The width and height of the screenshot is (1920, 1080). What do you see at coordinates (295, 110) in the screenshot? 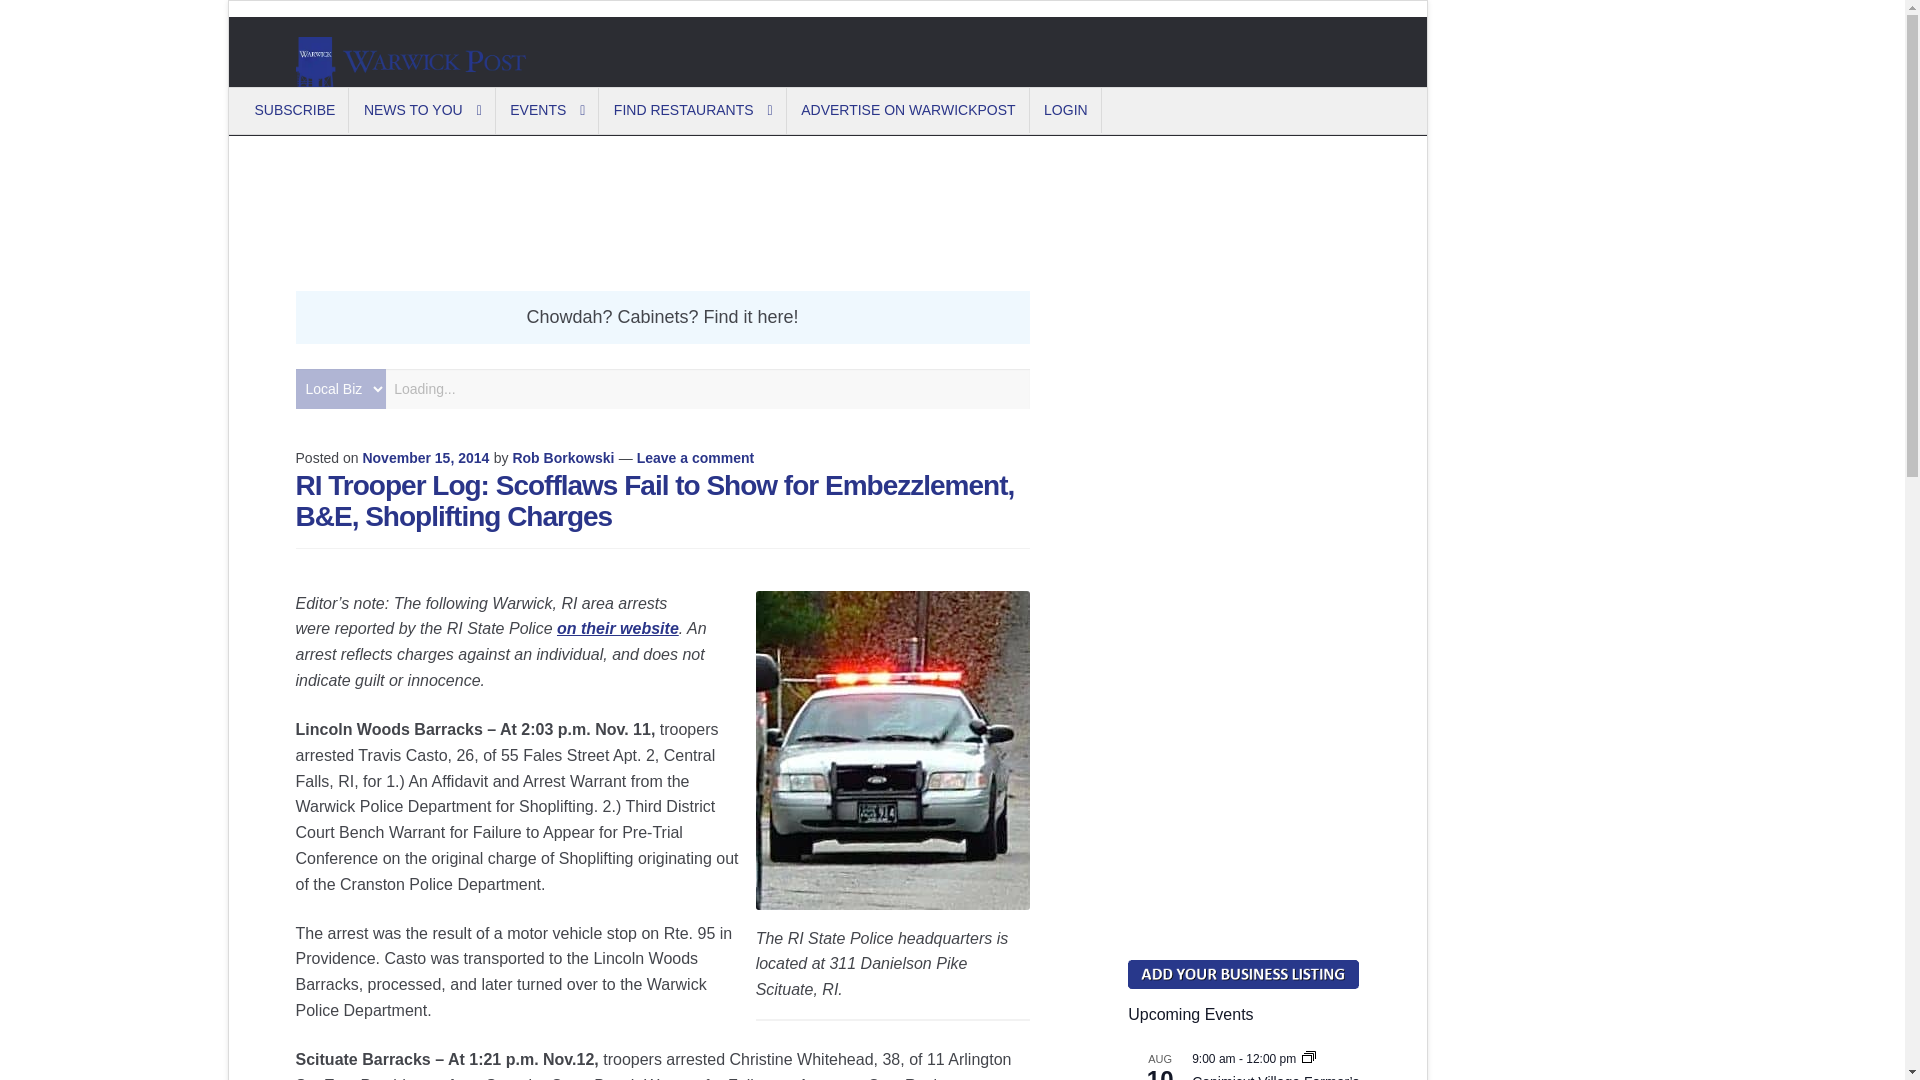
I see `SUBSCRIBE` at bounding box center [295, 110].